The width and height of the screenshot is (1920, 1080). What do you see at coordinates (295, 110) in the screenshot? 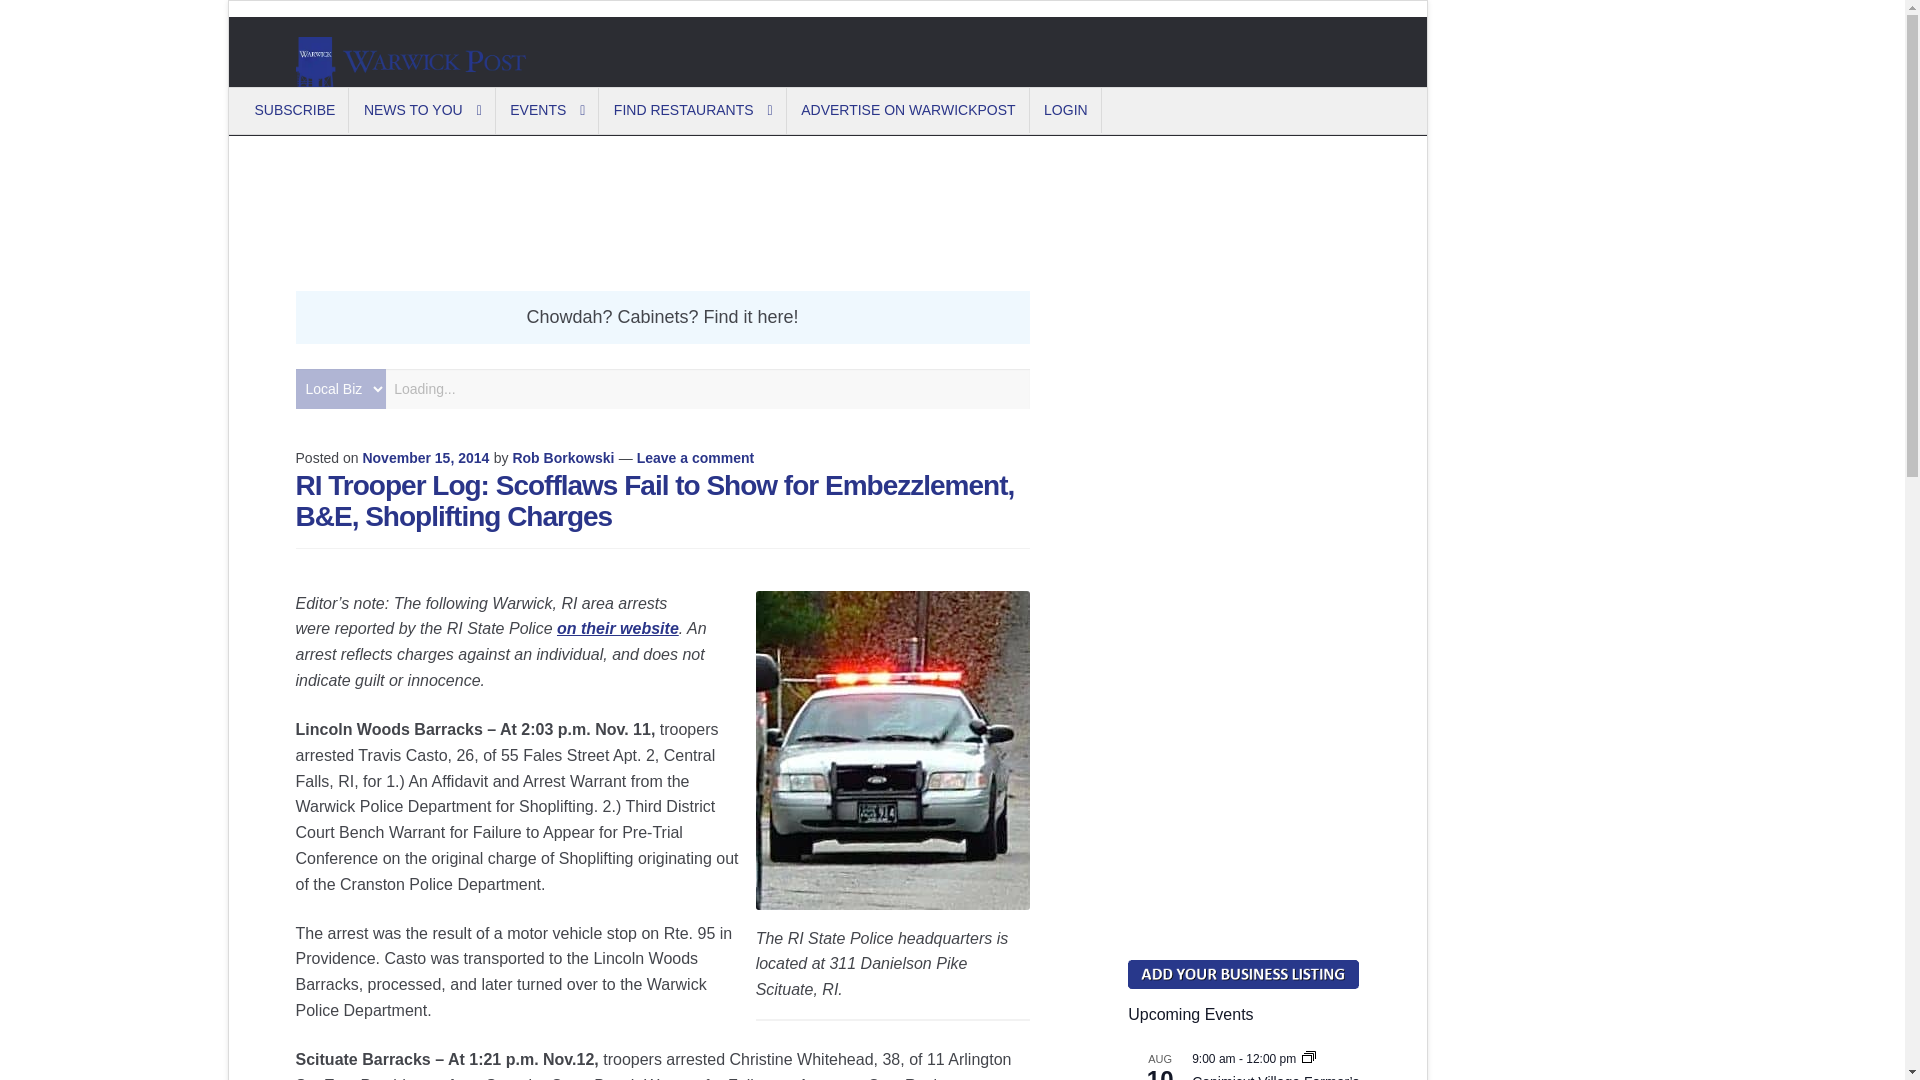
I see `SUBSCRIBE` at bounding box center [295, 110].